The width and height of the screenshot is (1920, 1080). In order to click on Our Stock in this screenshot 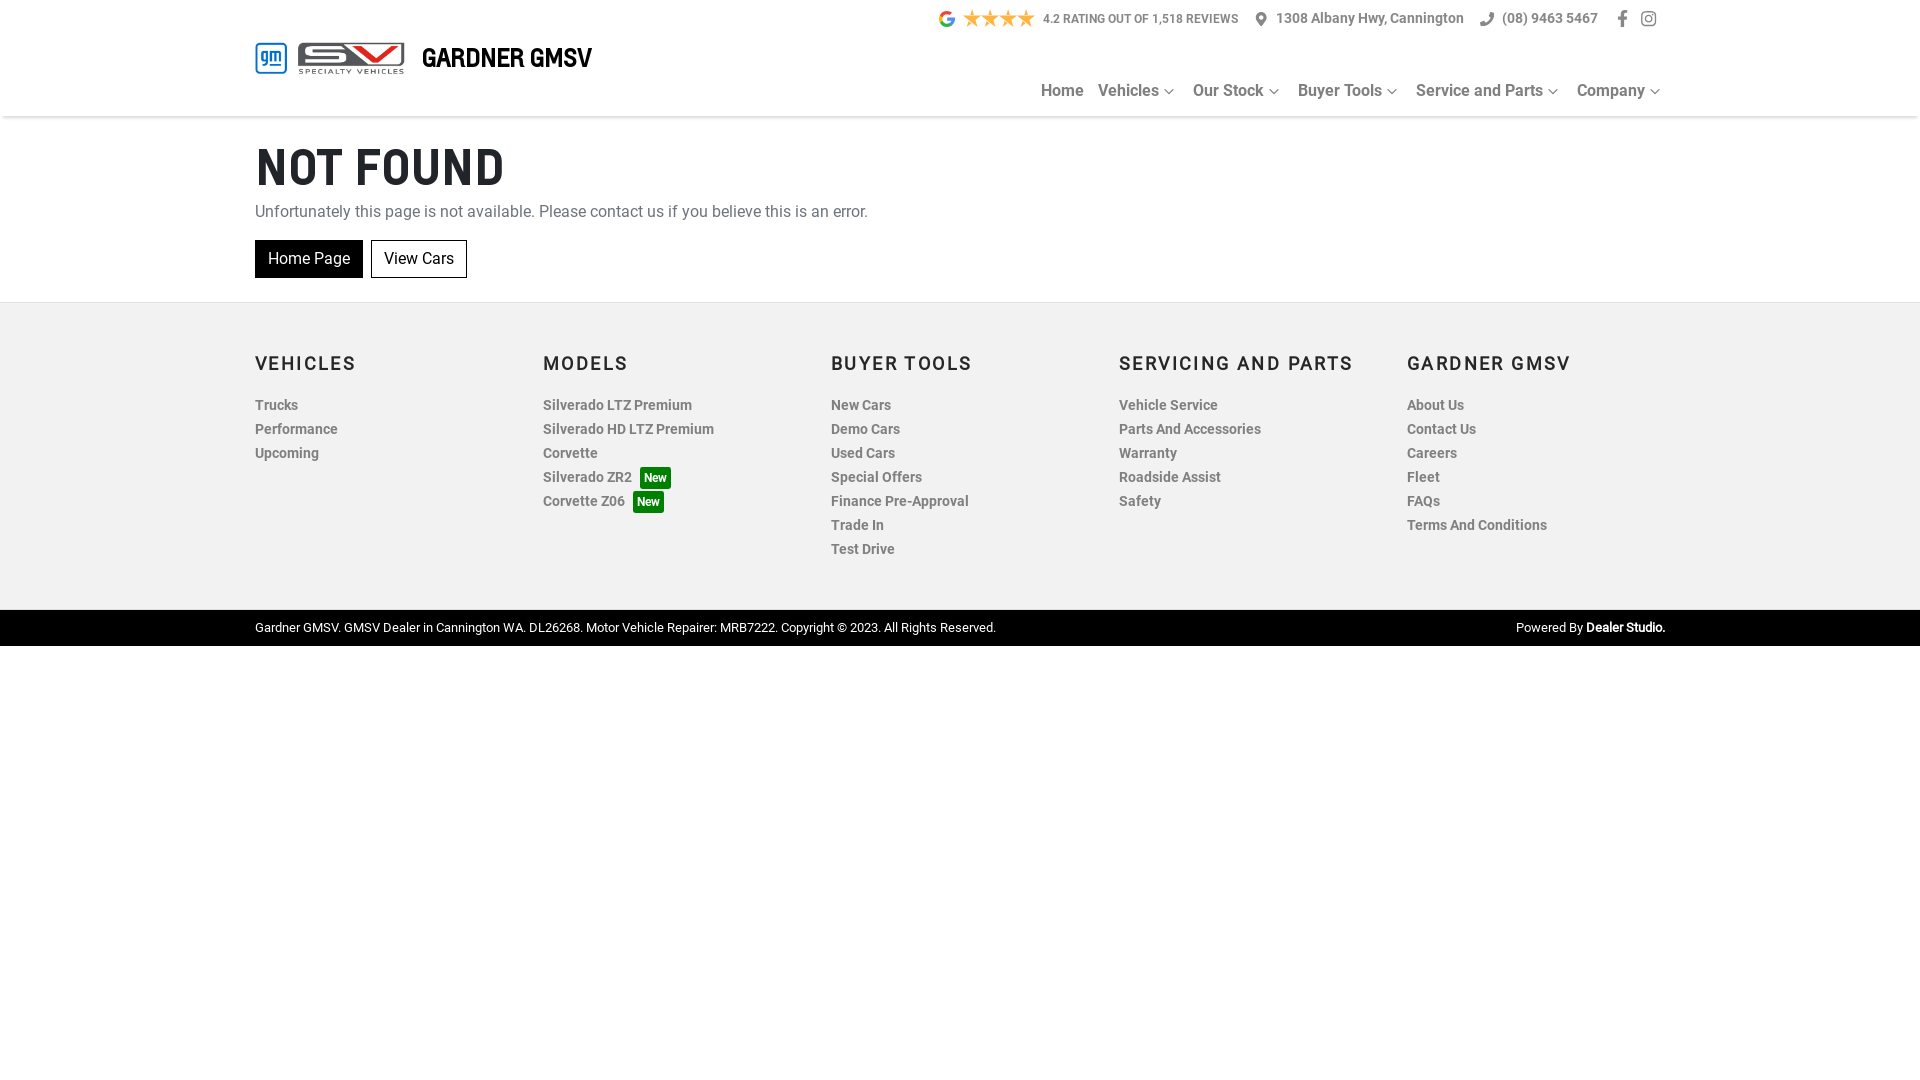, I will do `click(1232, 91)`.